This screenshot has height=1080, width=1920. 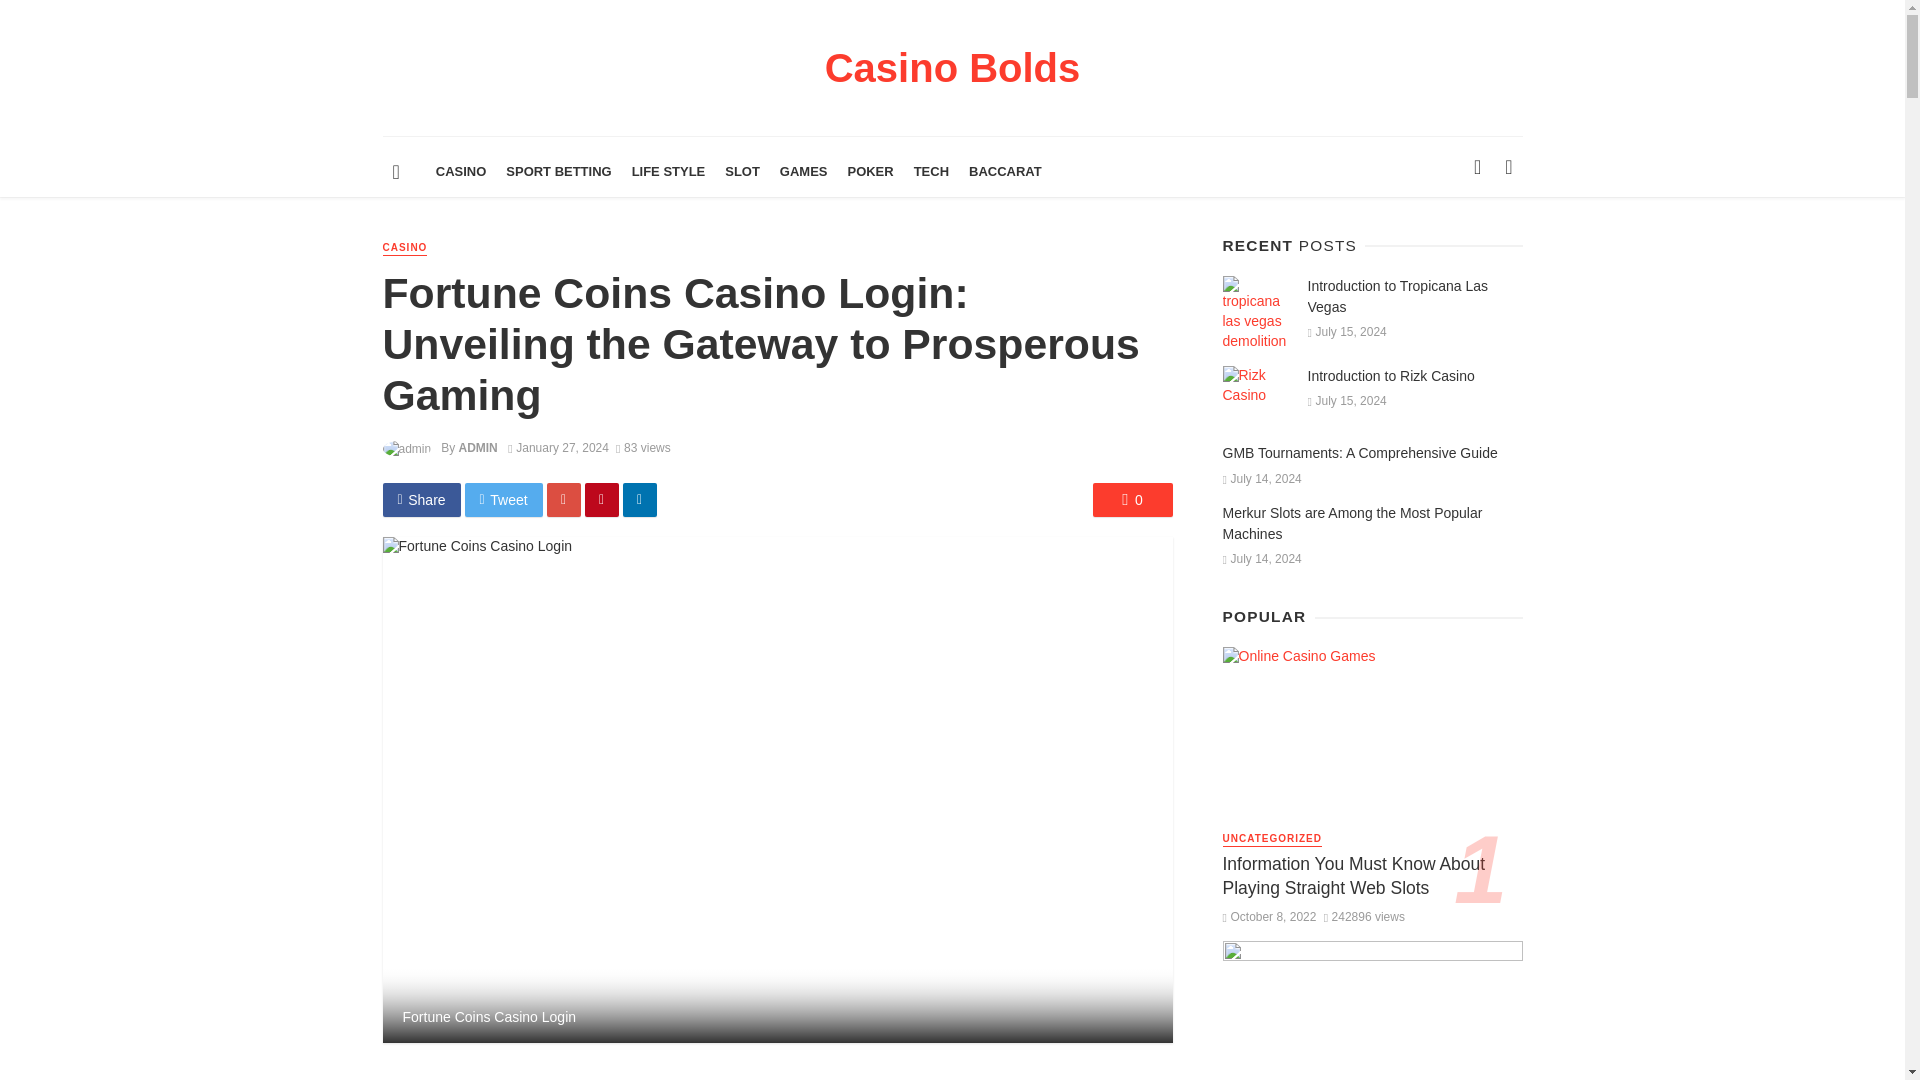 What do you see at coordinates (558, 447) in the screenshot?
I see `January 27, 2024 at 4:31 pm` at bounding box center [558, 447].